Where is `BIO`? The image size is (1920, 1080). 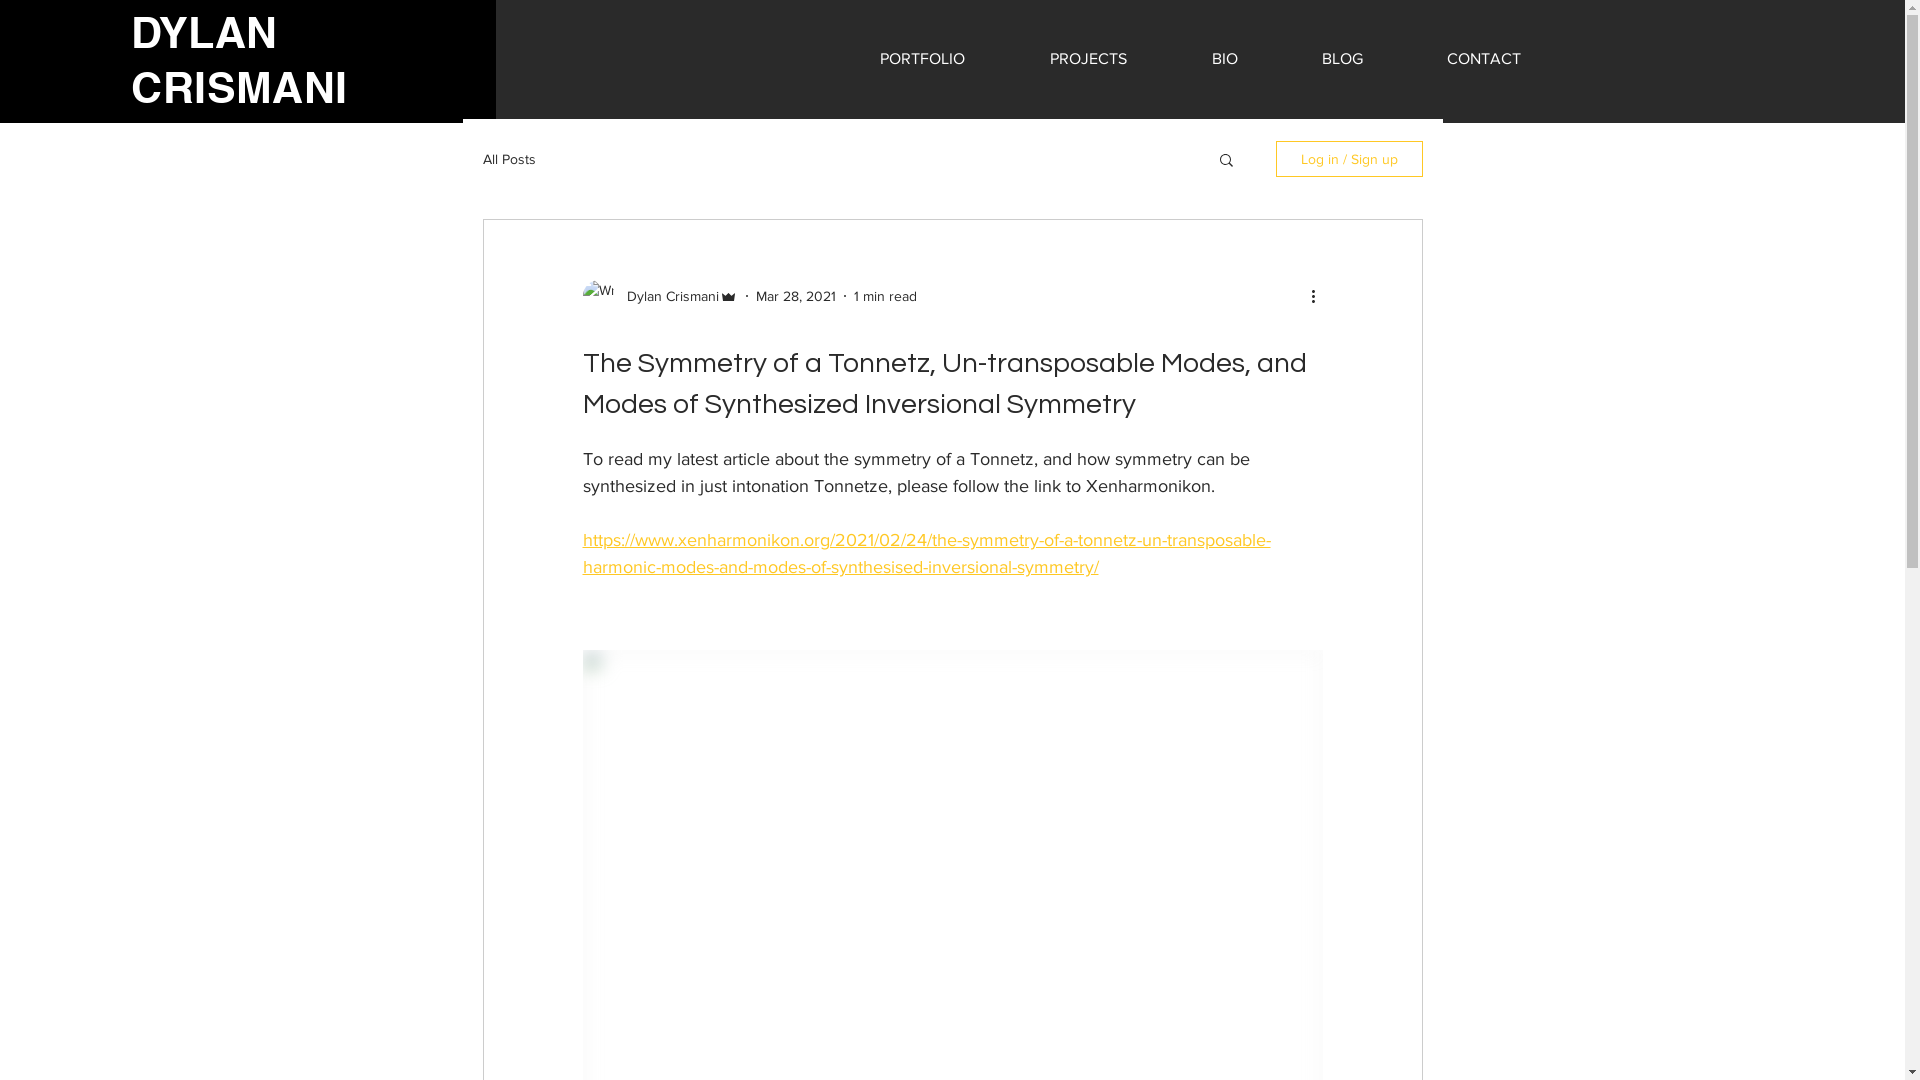
BIO is located at coordinates (1225, 59).